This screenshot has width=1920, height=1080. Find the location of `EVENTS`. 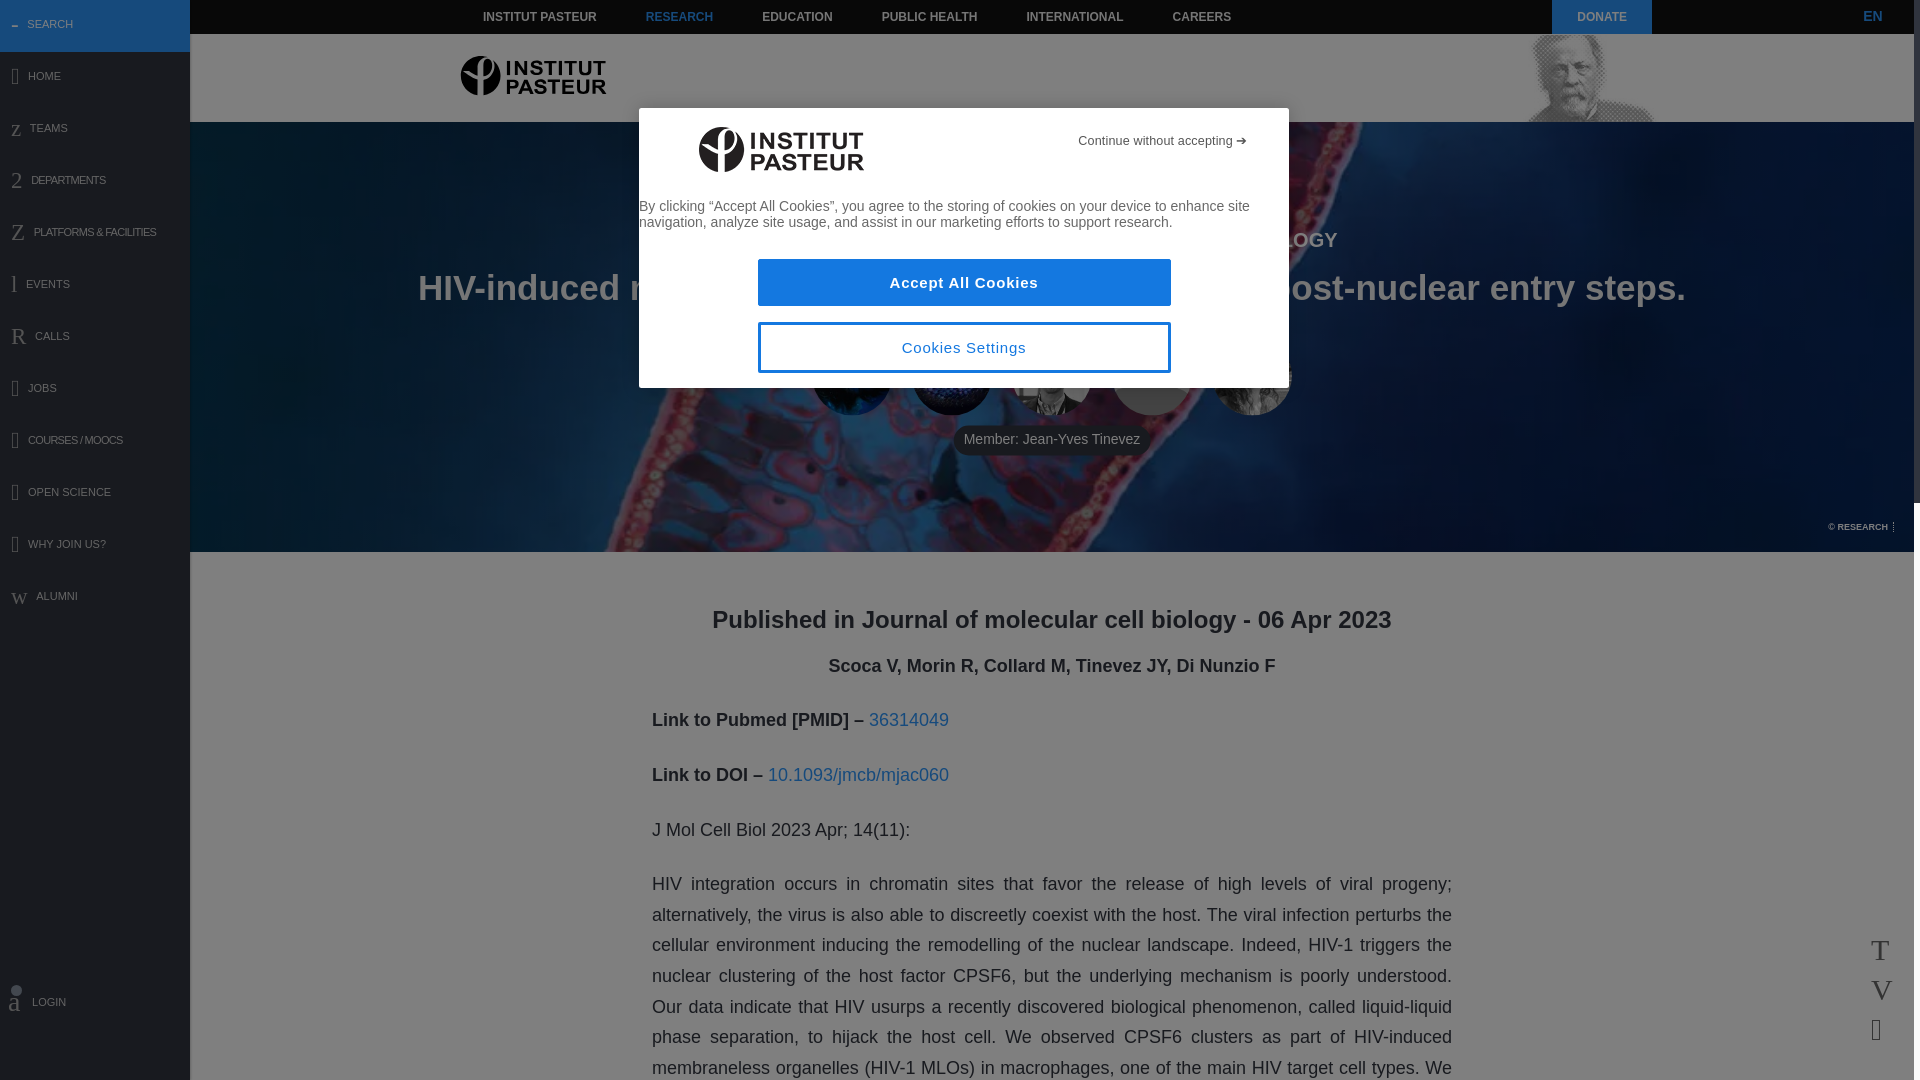

EVENTS is located at coordinates (95, 286).